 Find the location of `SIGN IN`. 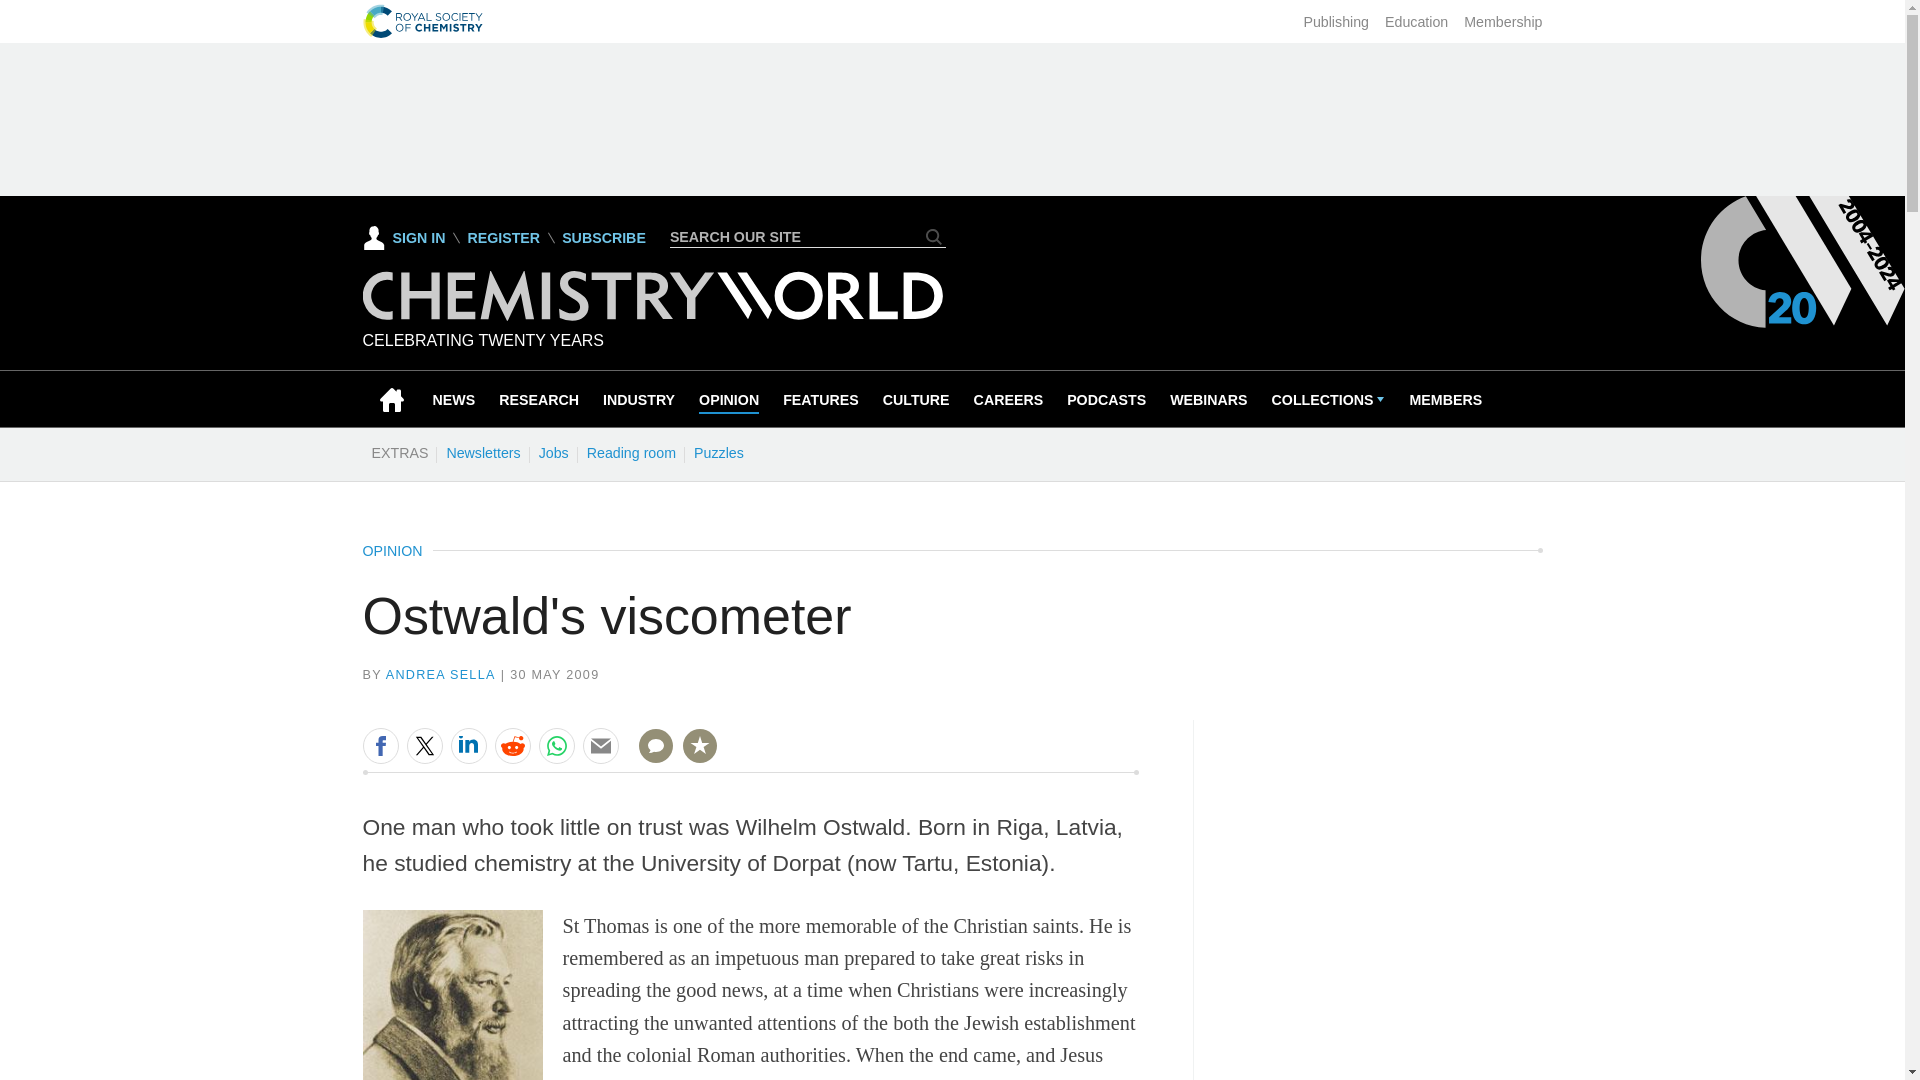

SIGN IN is located at coordinates (404, 237).